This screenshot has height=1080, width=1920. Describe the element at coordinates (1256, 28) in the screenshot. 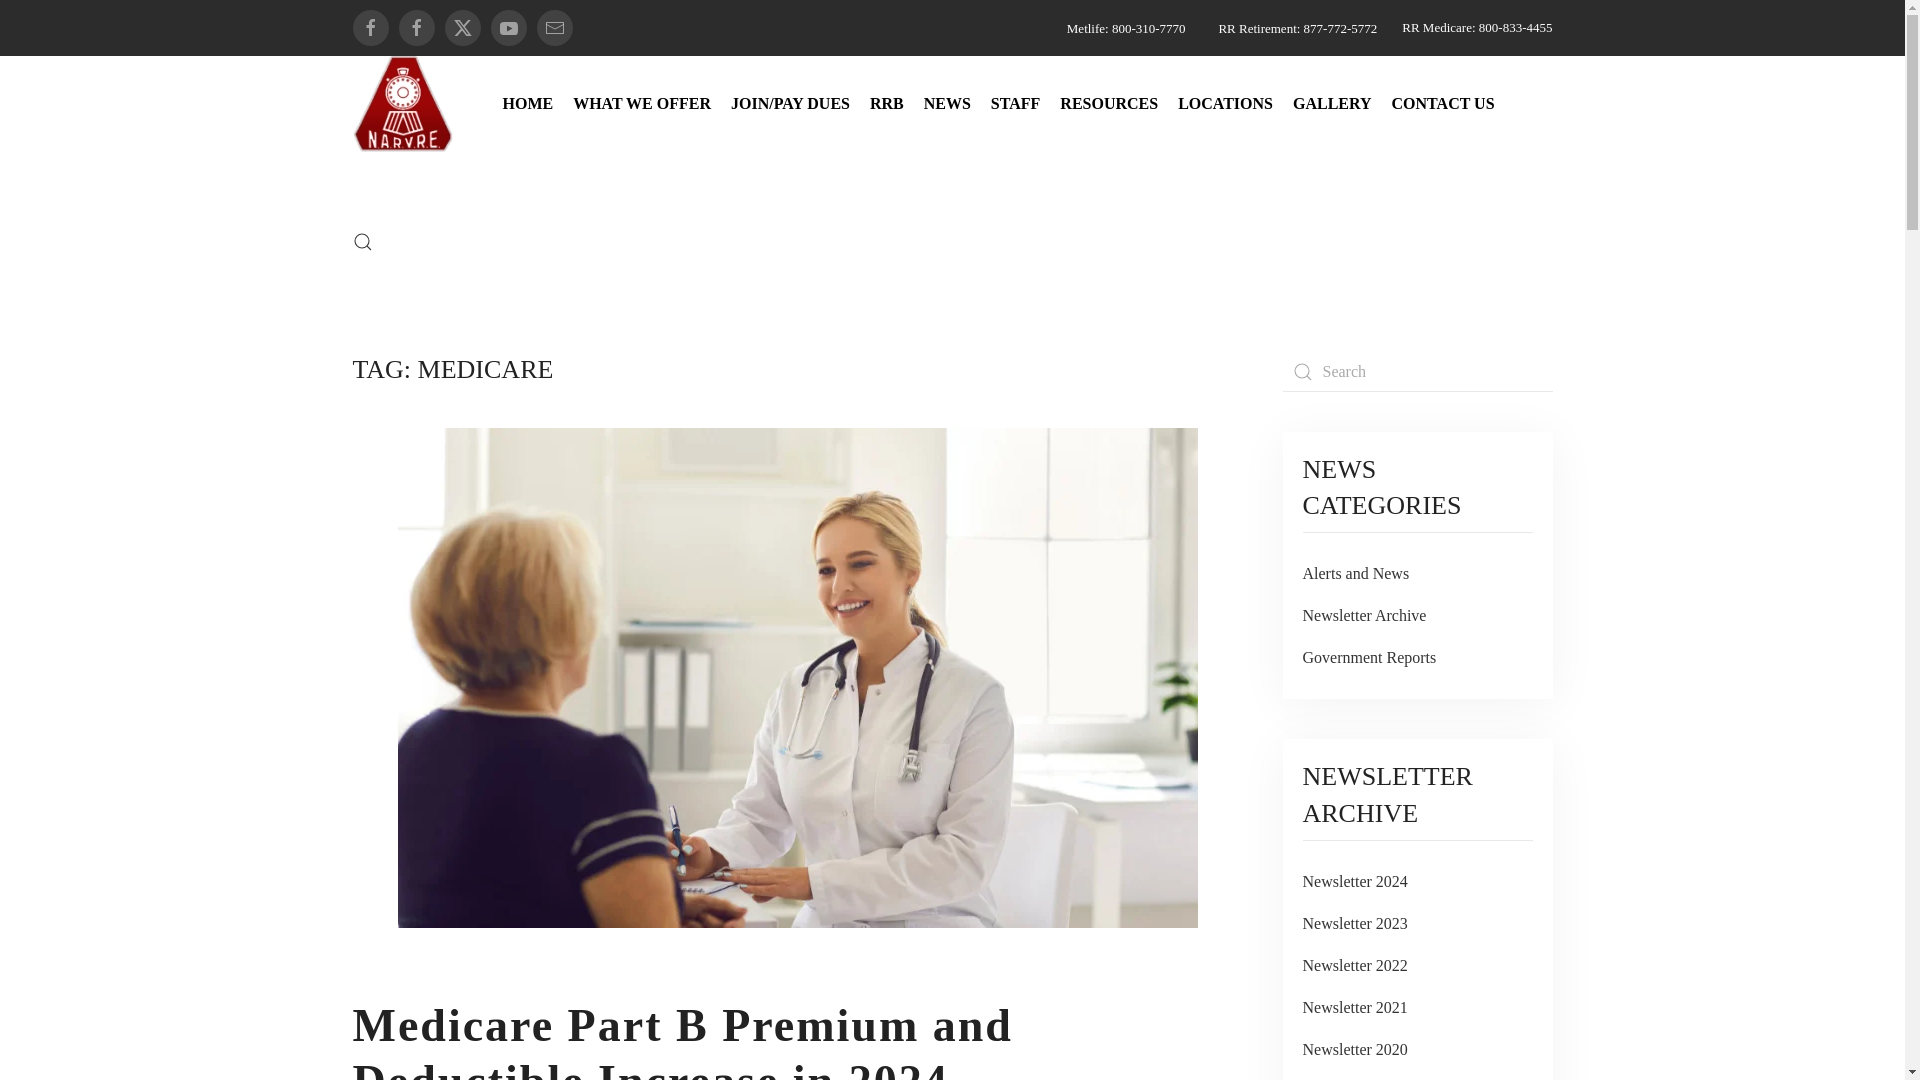

I see `RR Retirement` at that location.